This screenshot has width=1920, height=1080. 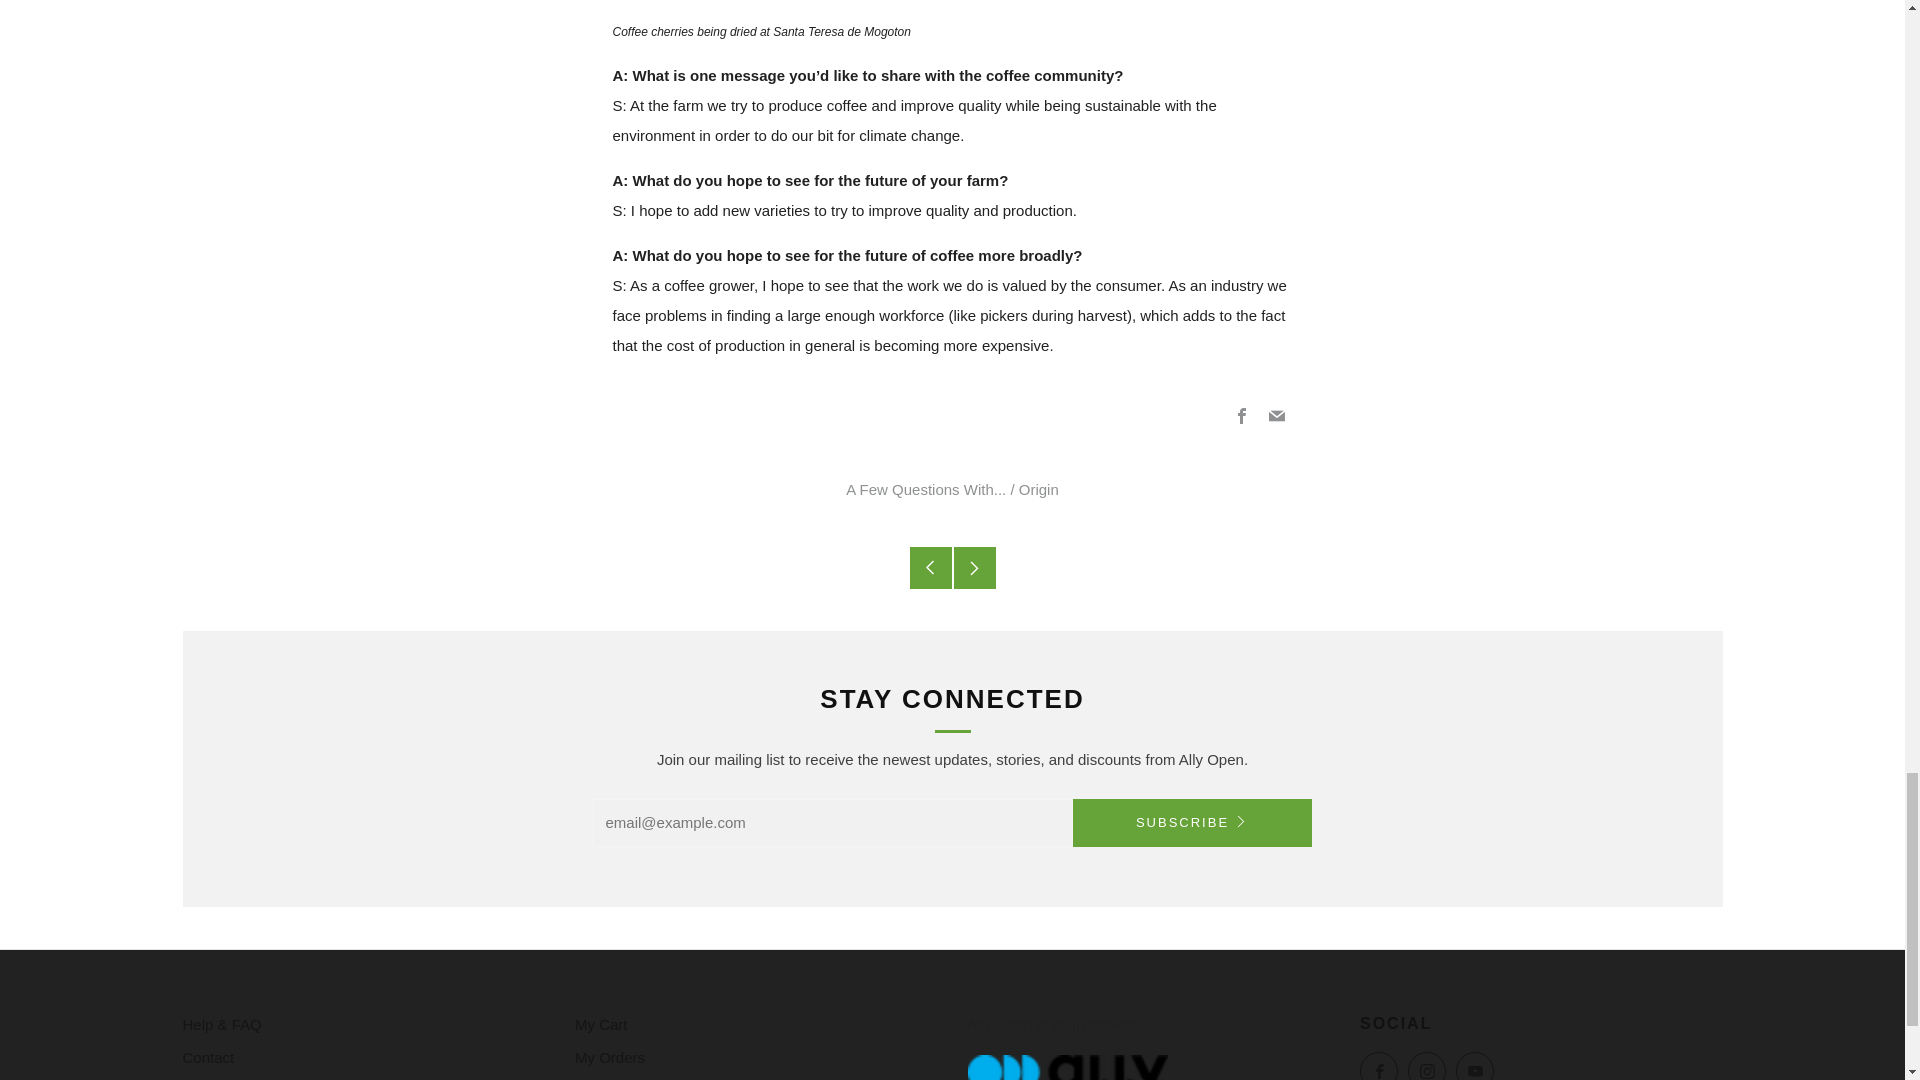 What do you see at coordinates (1242, 416) in the screenshot?
I see `Facebook` at bounding box center [1242, 416].